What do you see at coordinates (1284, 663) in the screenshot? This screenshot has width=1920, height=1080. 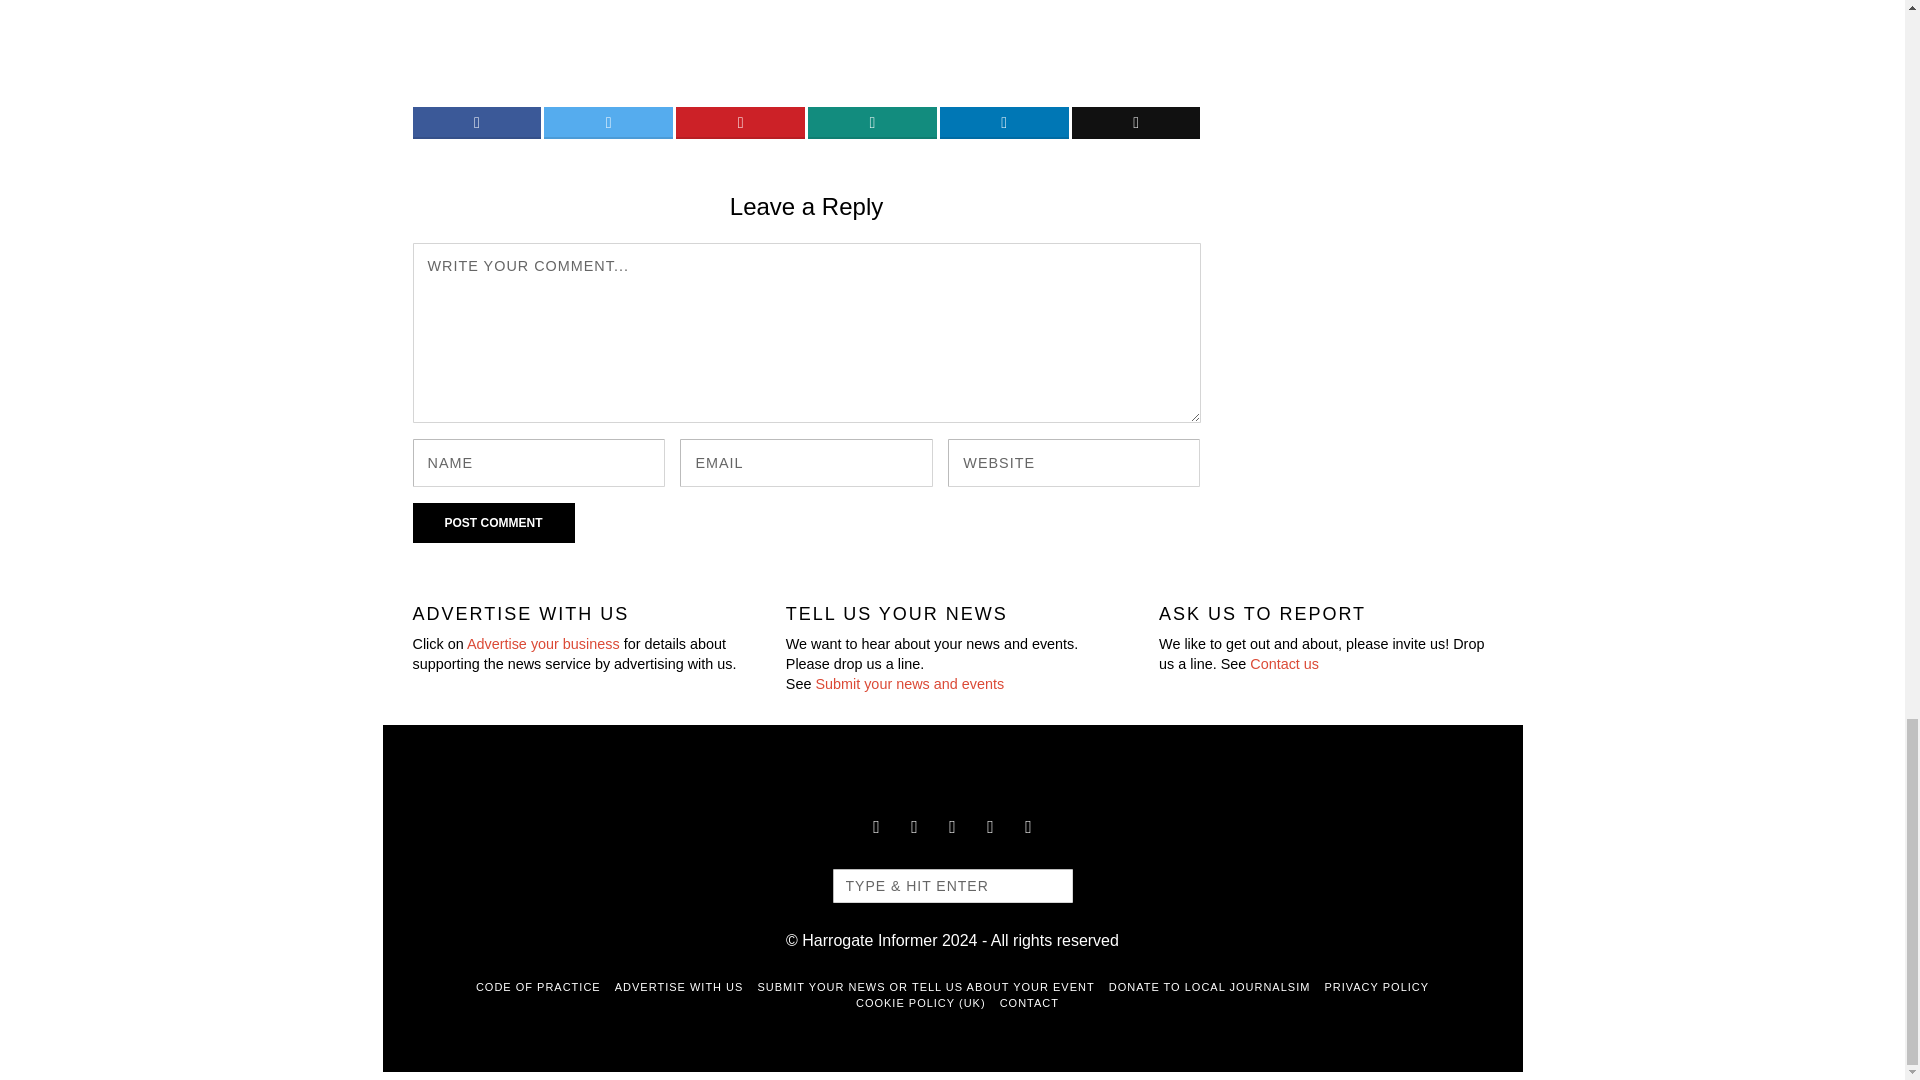 I see `Contact us` at bounding box center [1284, 663].